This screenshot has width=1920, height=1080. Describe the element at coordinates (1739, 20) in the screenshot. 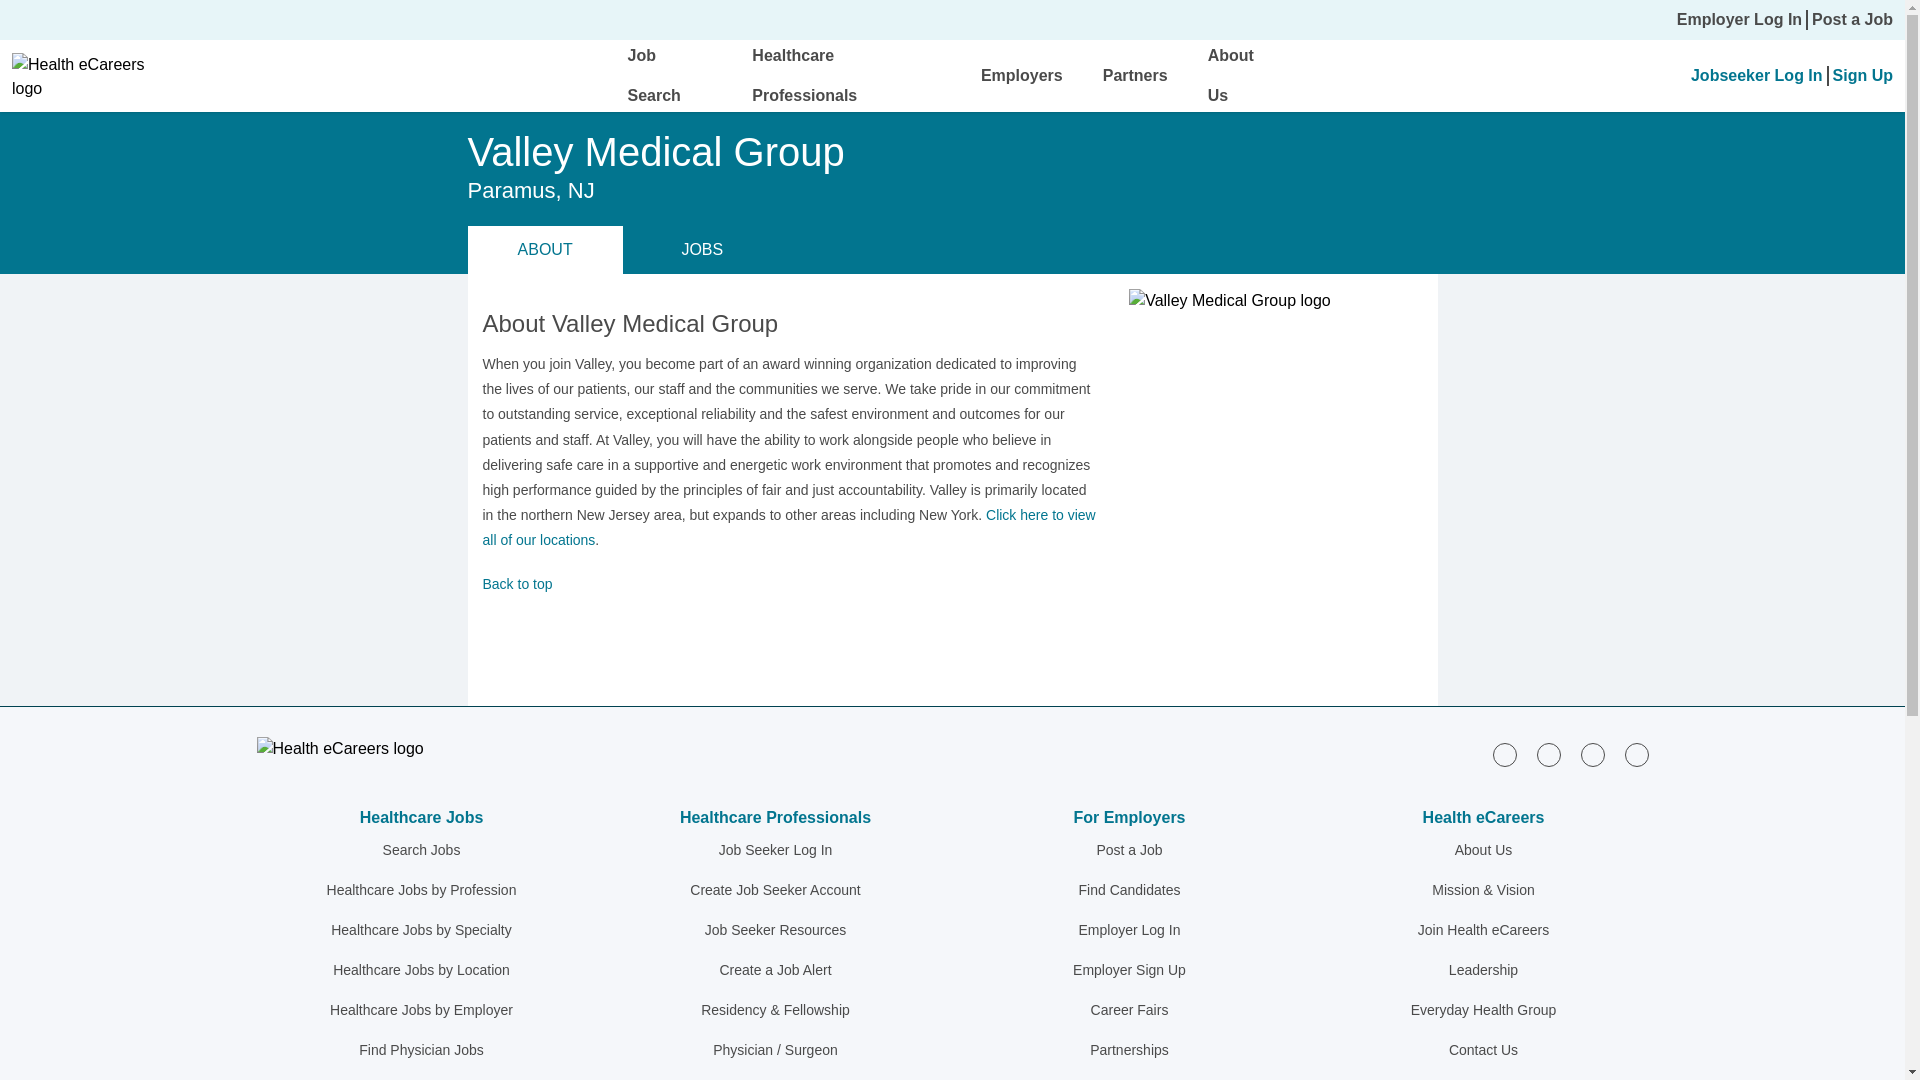

I see `Employer Log In` at that location.